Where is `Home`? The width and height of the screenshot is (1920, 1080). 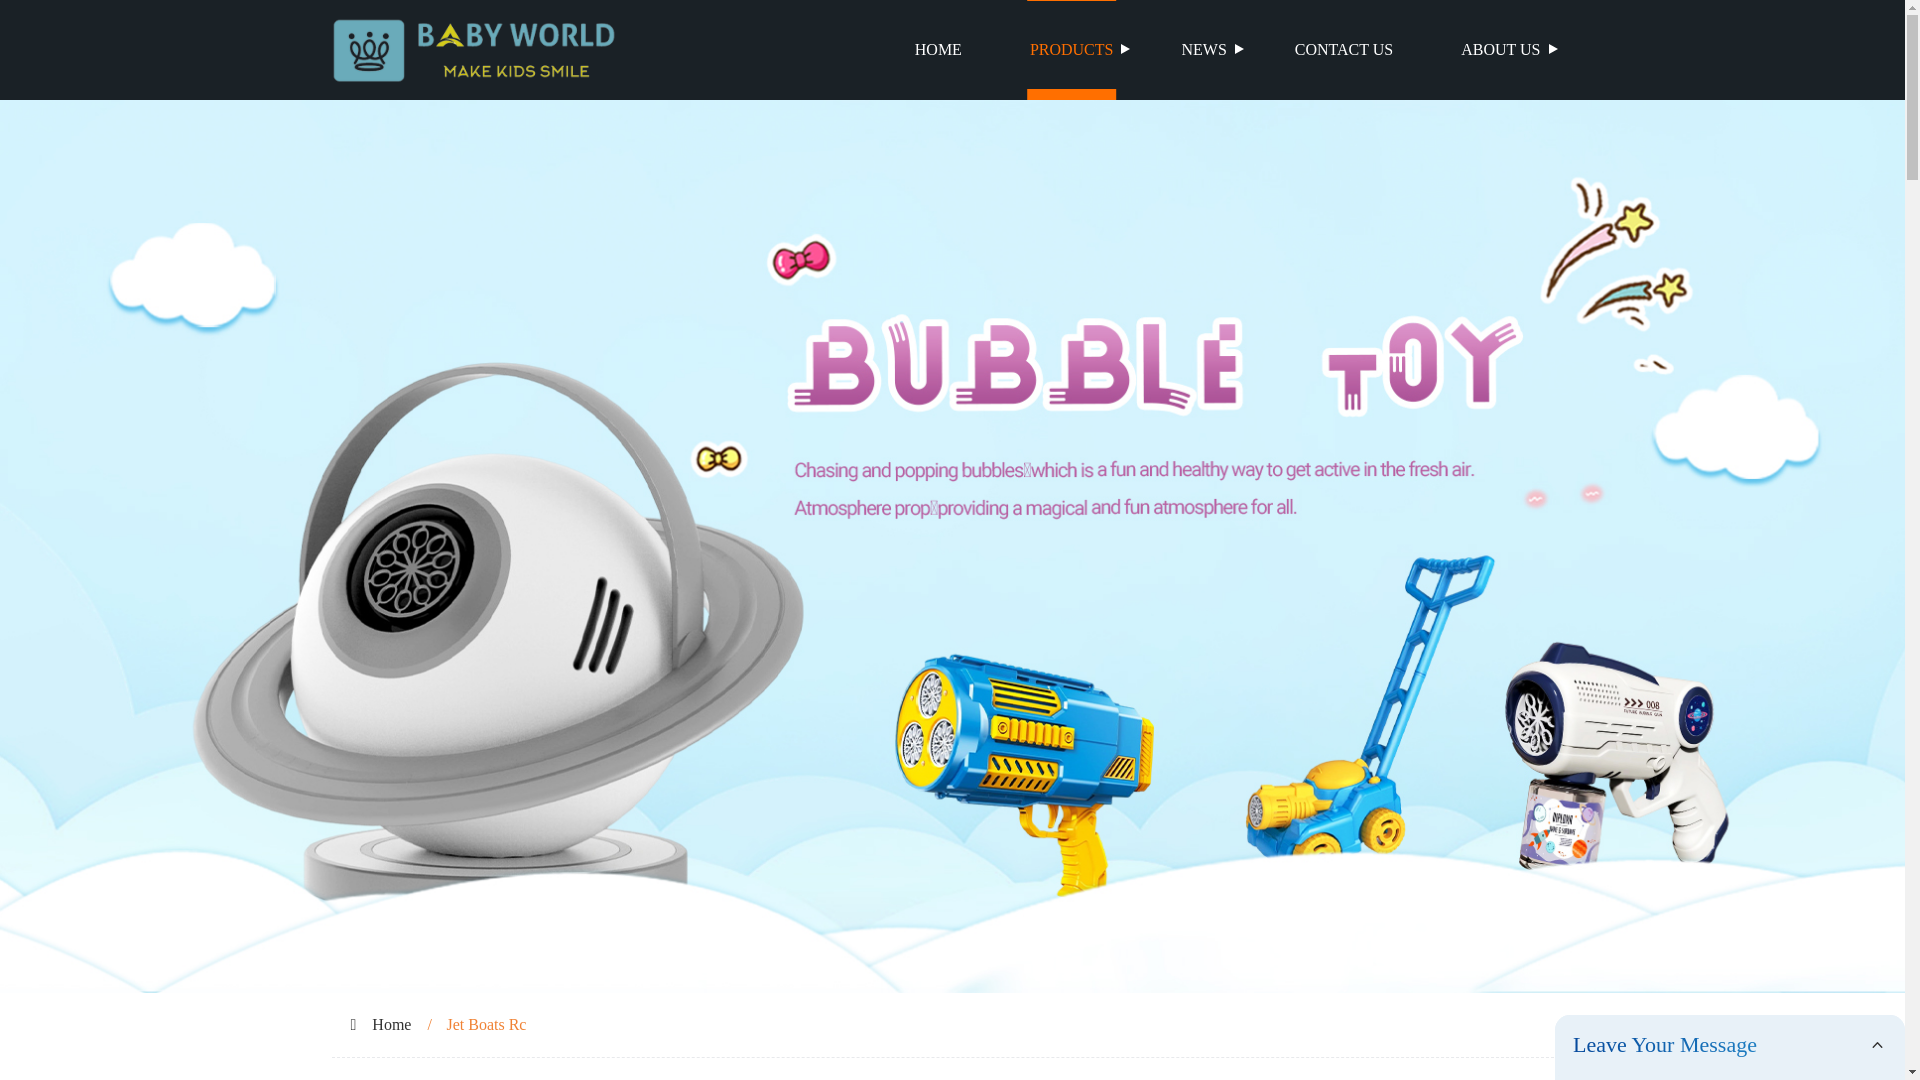
Home is located at coordinates (391, 1024).